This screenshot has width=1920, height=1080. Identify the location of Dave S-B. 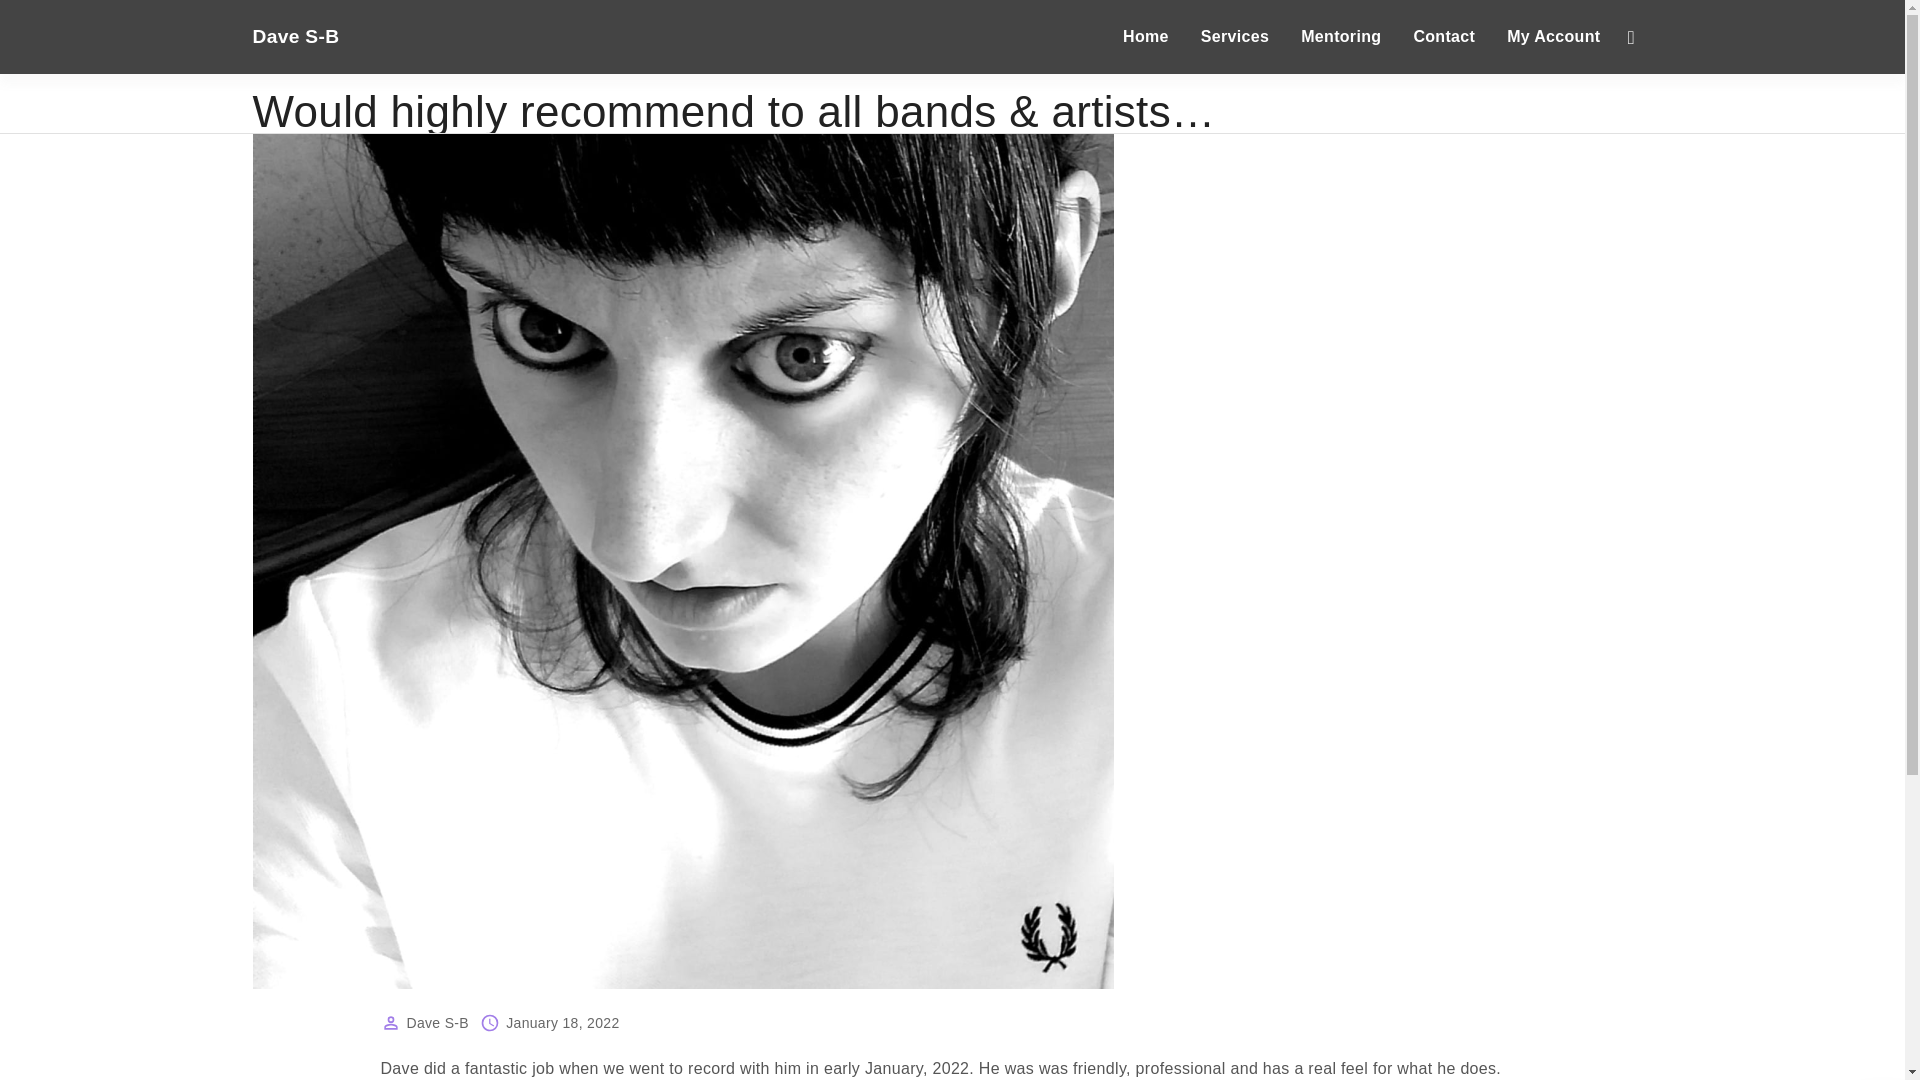
(436, 1023).